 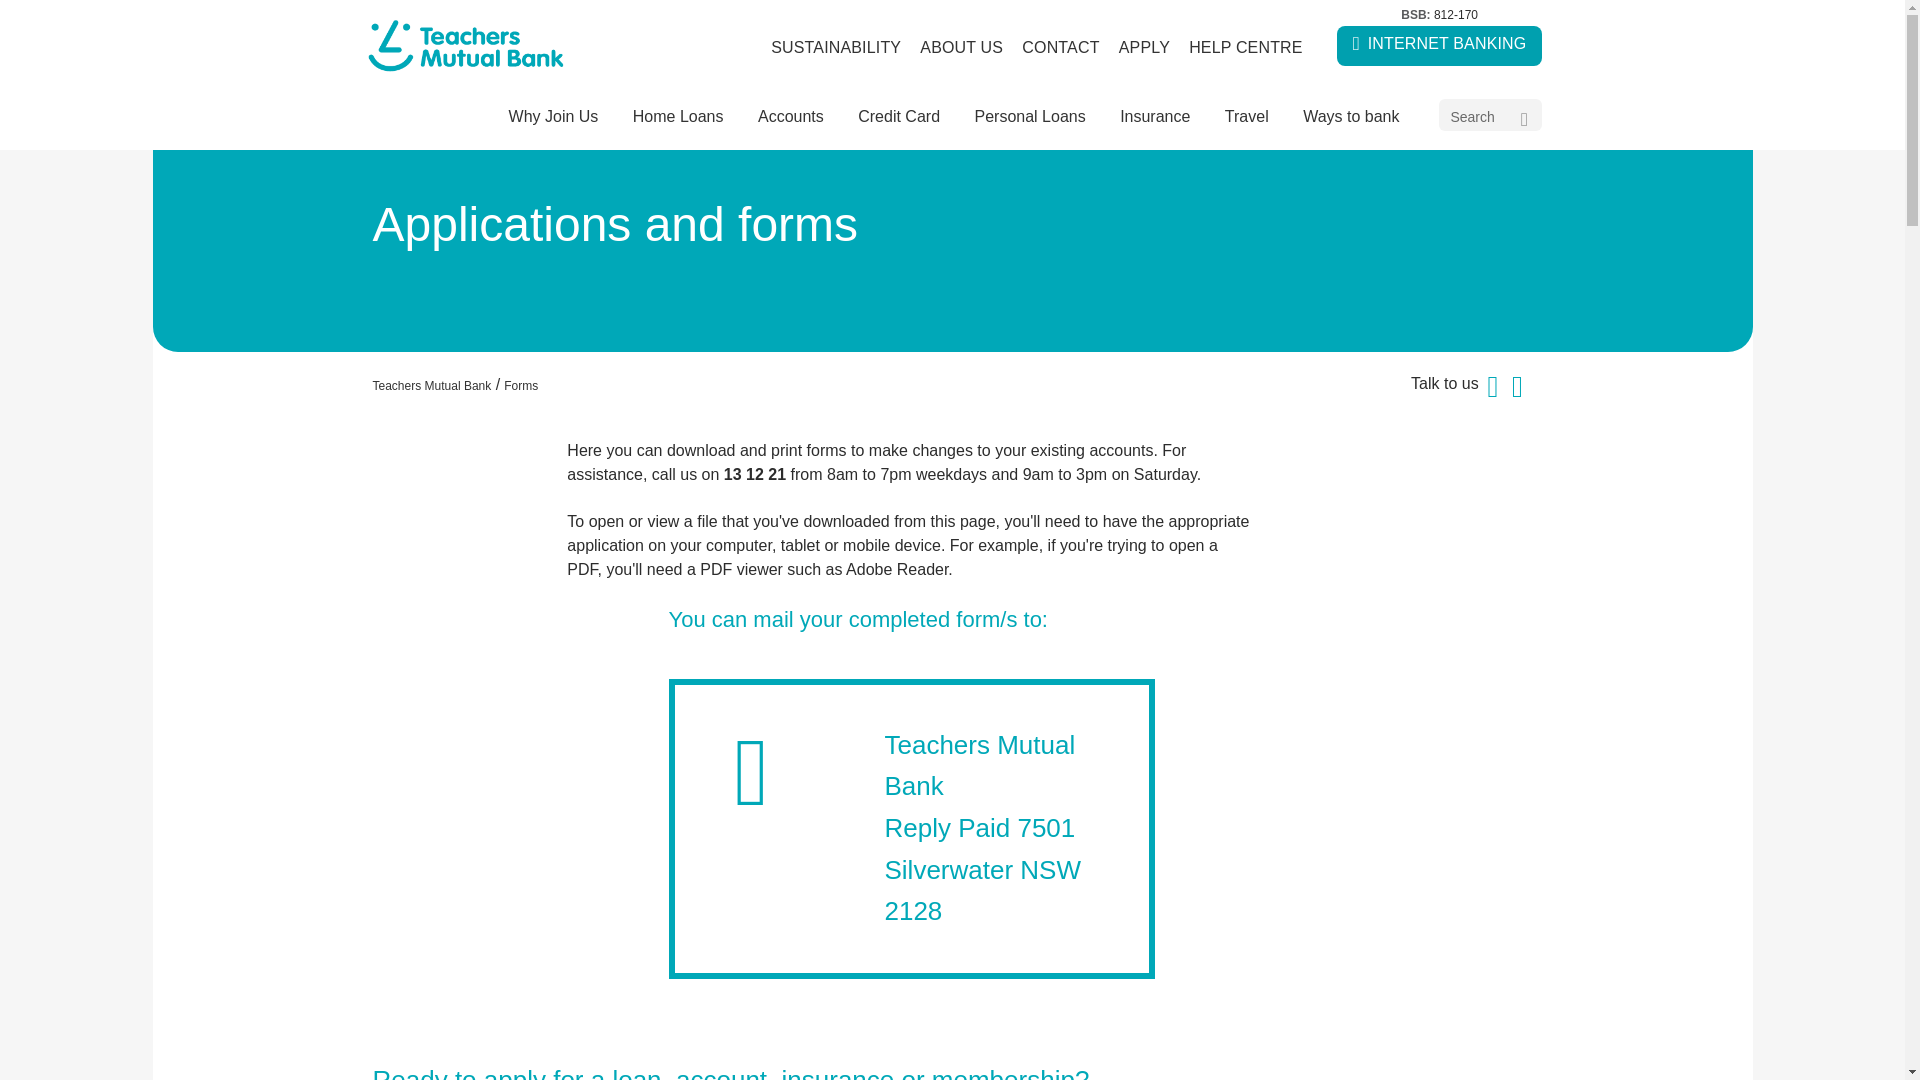 What do you see at coordinates (1246, 48) in the screenshot?
I see `HELP CENTRE` at bounding box center [1246, 48].